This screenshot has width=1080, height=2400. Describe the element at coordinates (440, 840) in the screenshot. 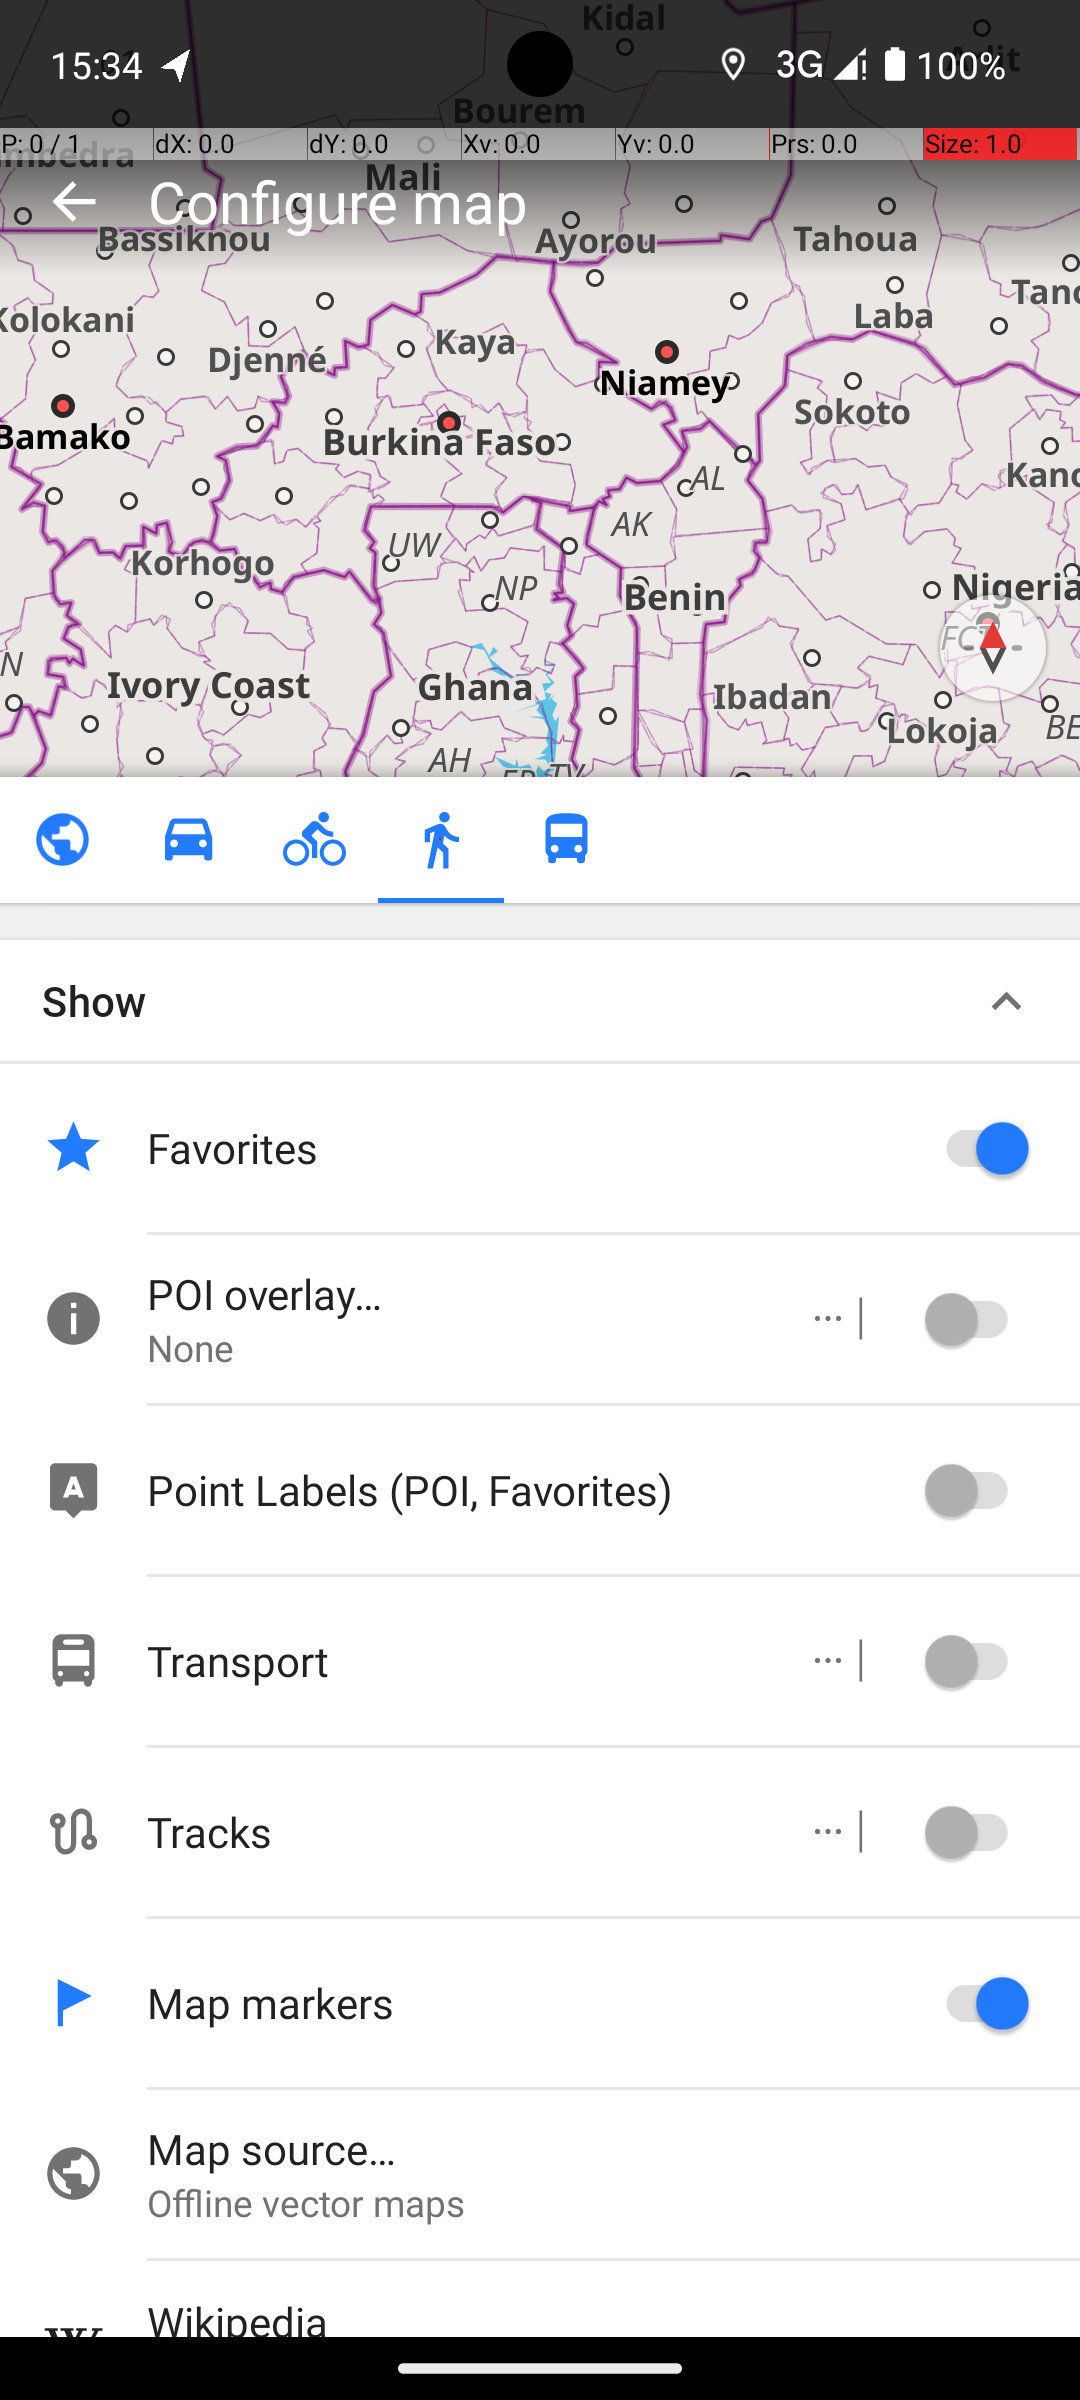

I see `Walking checked` at that location.